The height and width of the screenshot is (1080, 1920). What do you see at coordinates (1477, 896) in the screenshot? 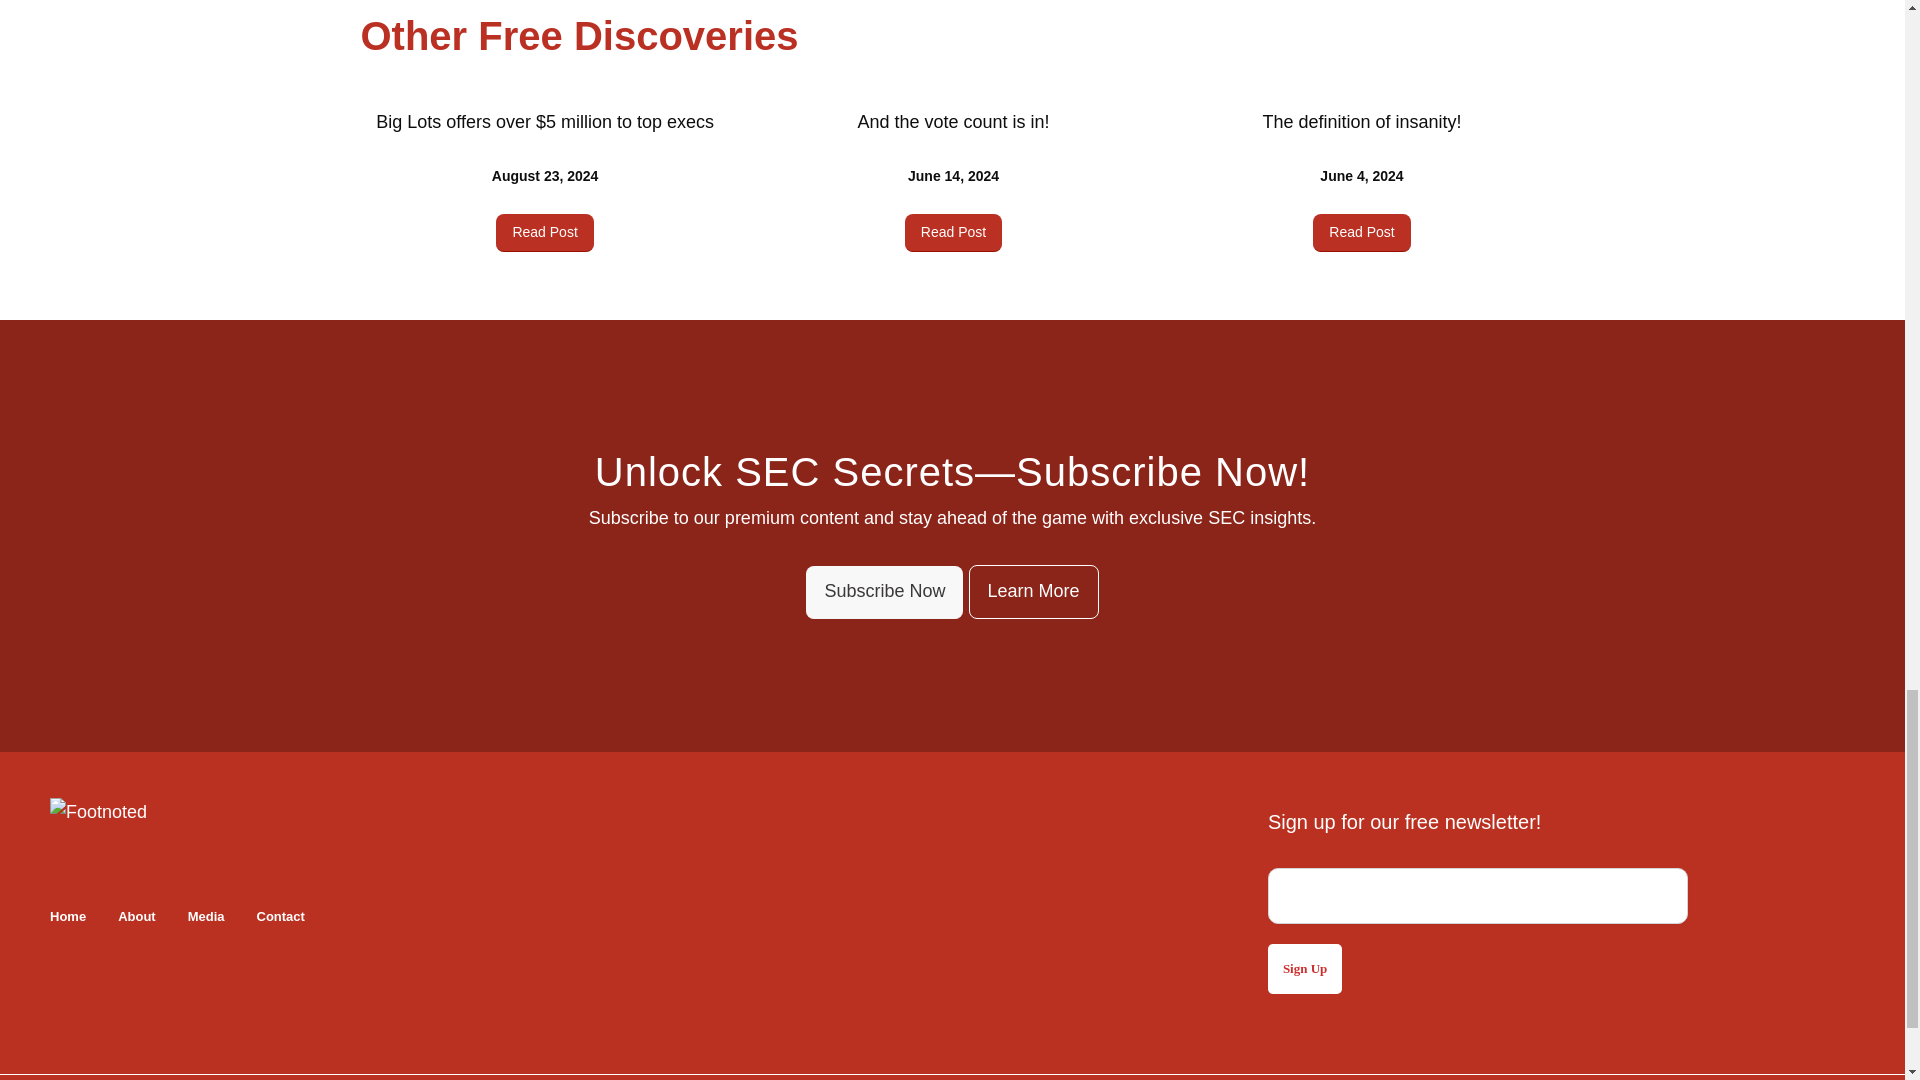
I see `Email Address` at bounding box center [1477, 896].